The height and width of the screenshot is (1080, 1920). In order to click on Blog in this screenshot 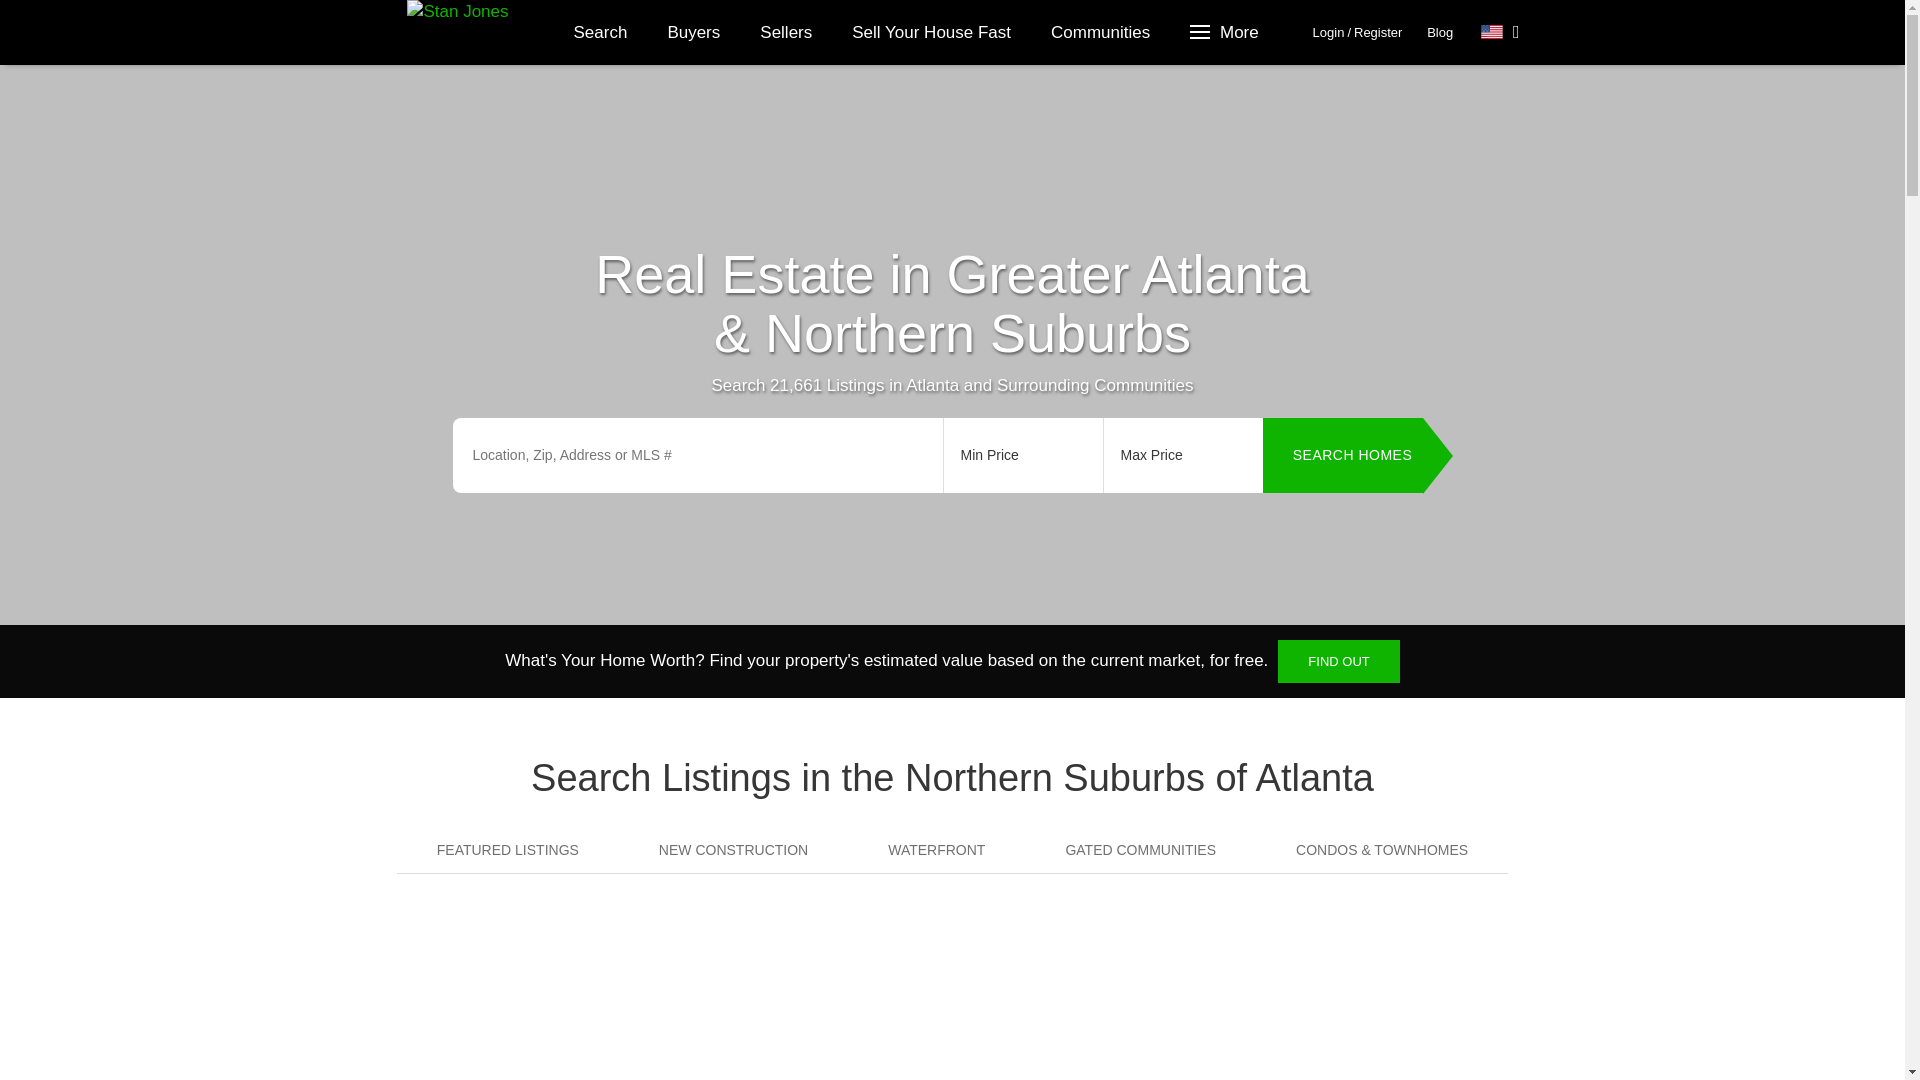, I will do `click(1440, 32)`.